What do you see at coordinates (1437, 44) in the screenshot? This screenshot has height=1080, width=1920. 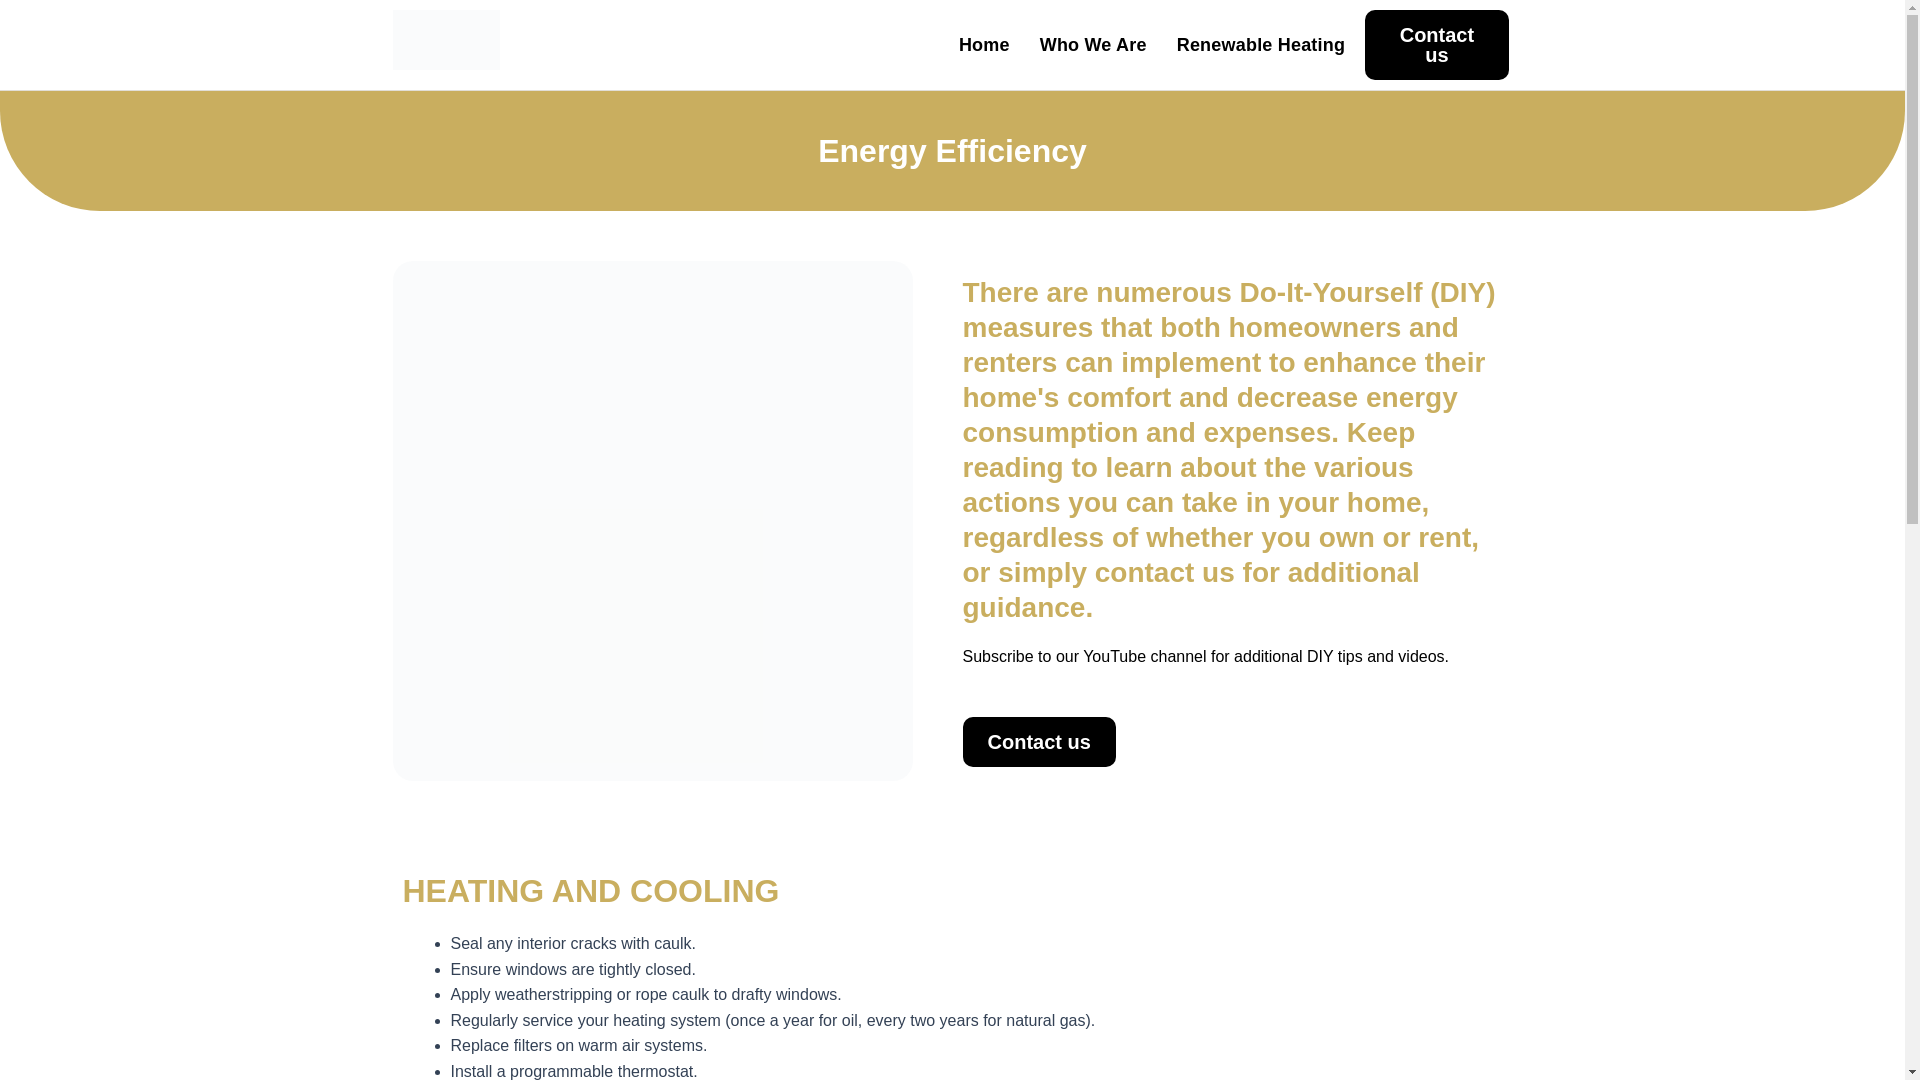 I see `Contact us` at bounding box center [1437, 44].